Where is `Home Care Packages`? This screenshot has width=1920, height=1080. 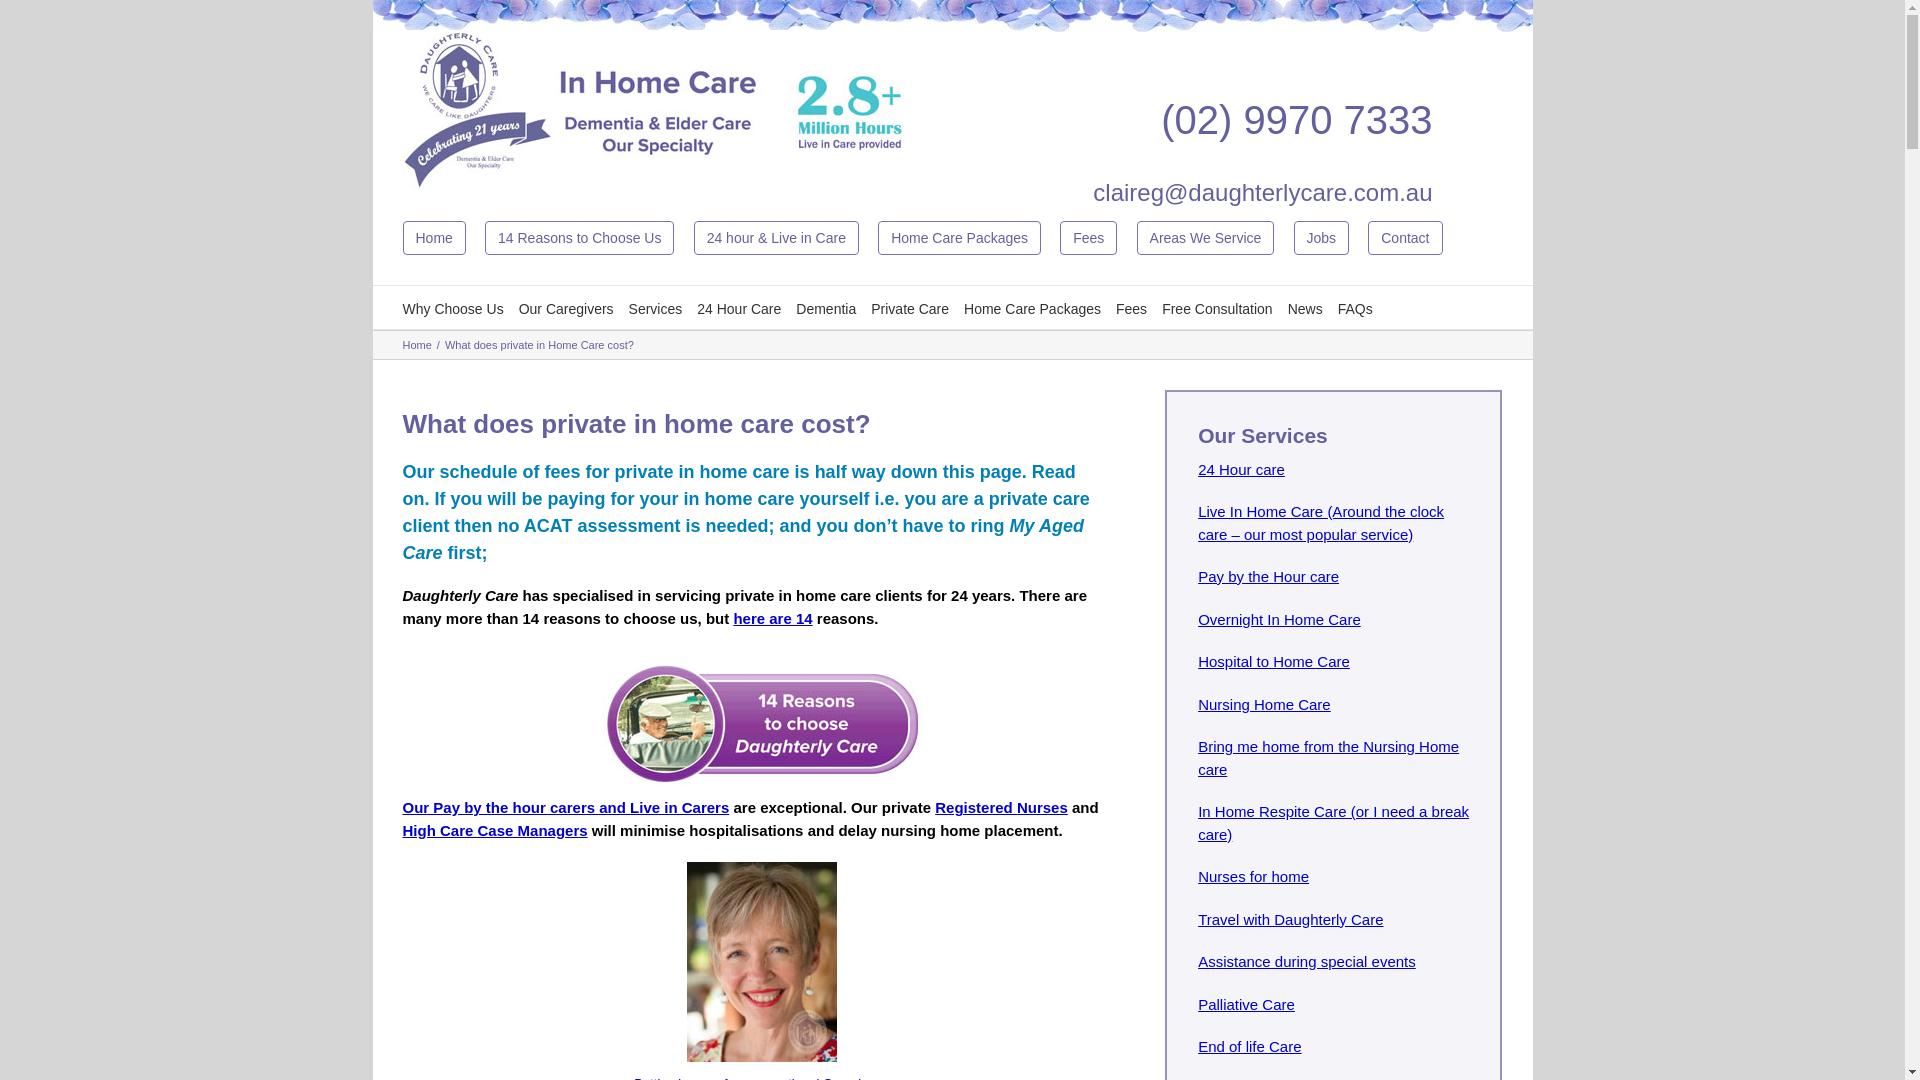 Home Care Packages is located at coordinates (960, 238).